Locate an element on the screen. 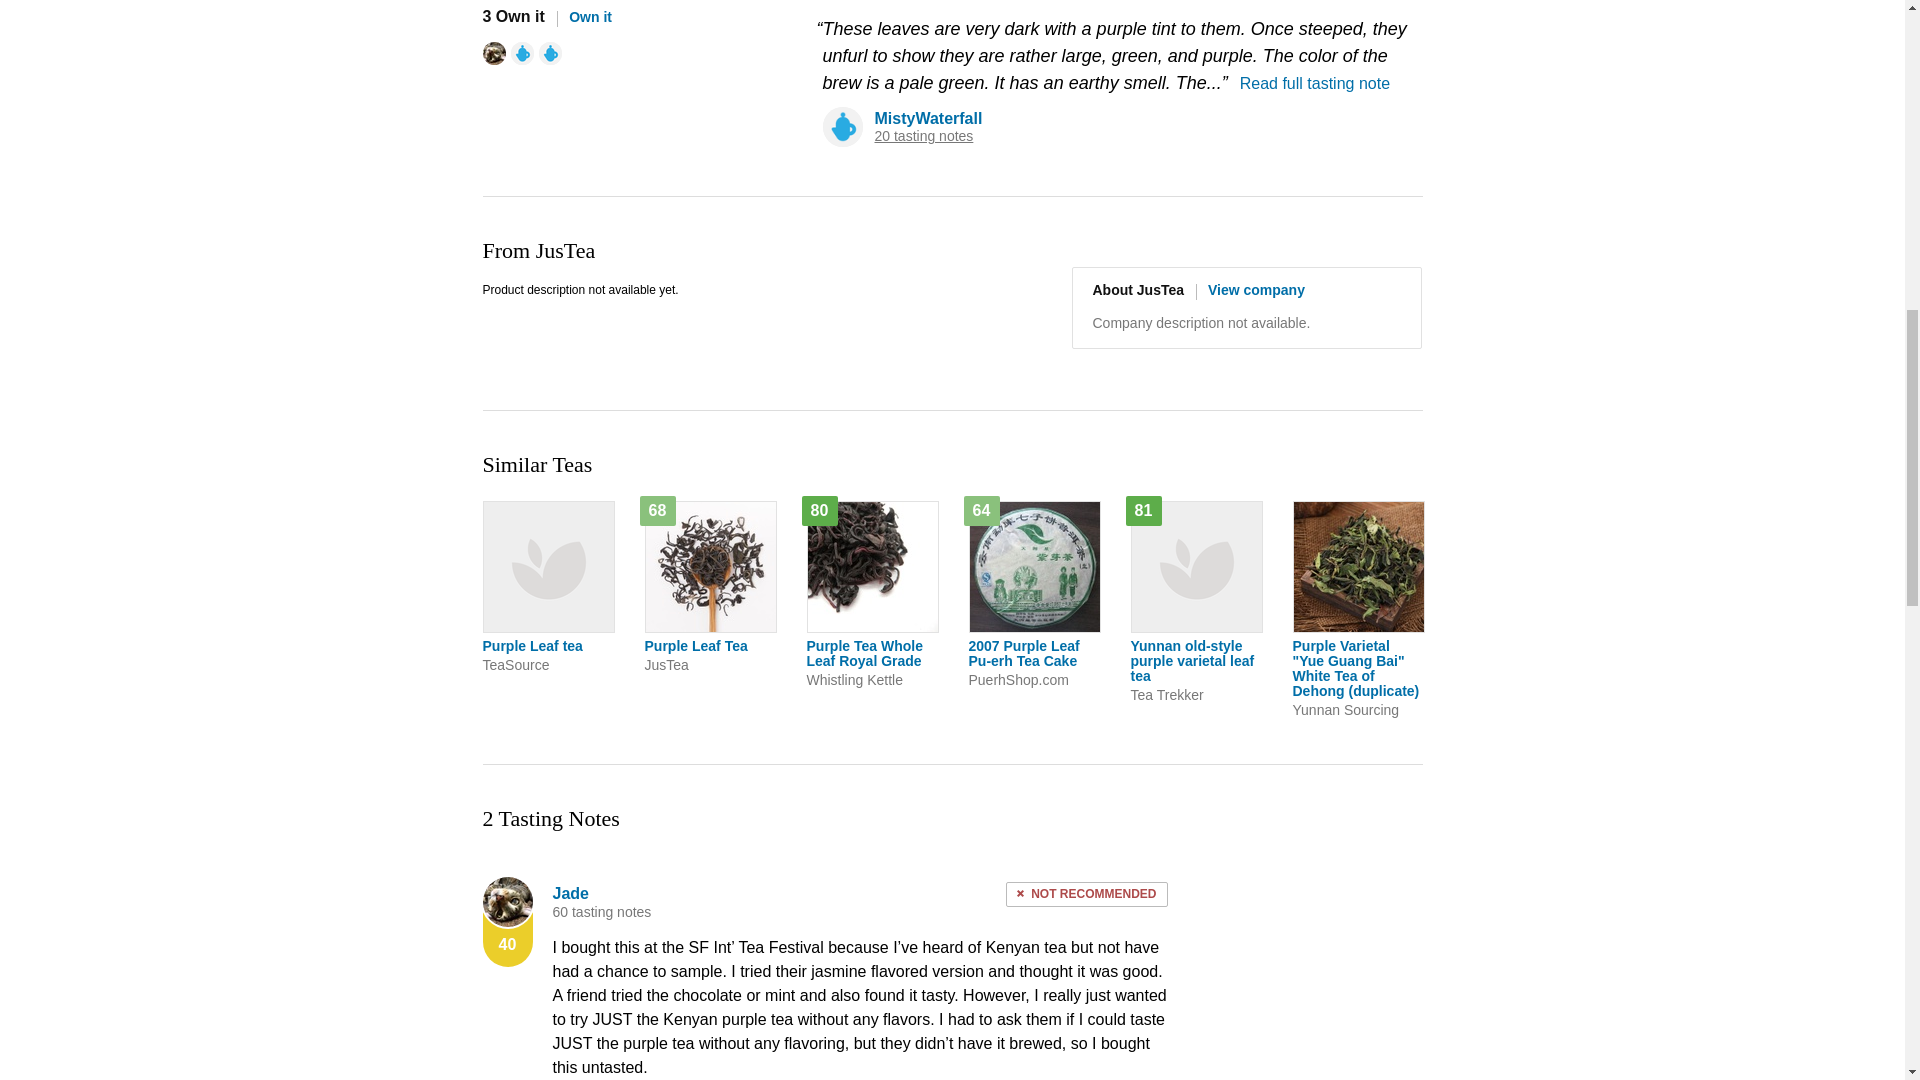 This screenshot has height=1080, width=1920. 20 tasting notes is located at coordinates (923, 136).